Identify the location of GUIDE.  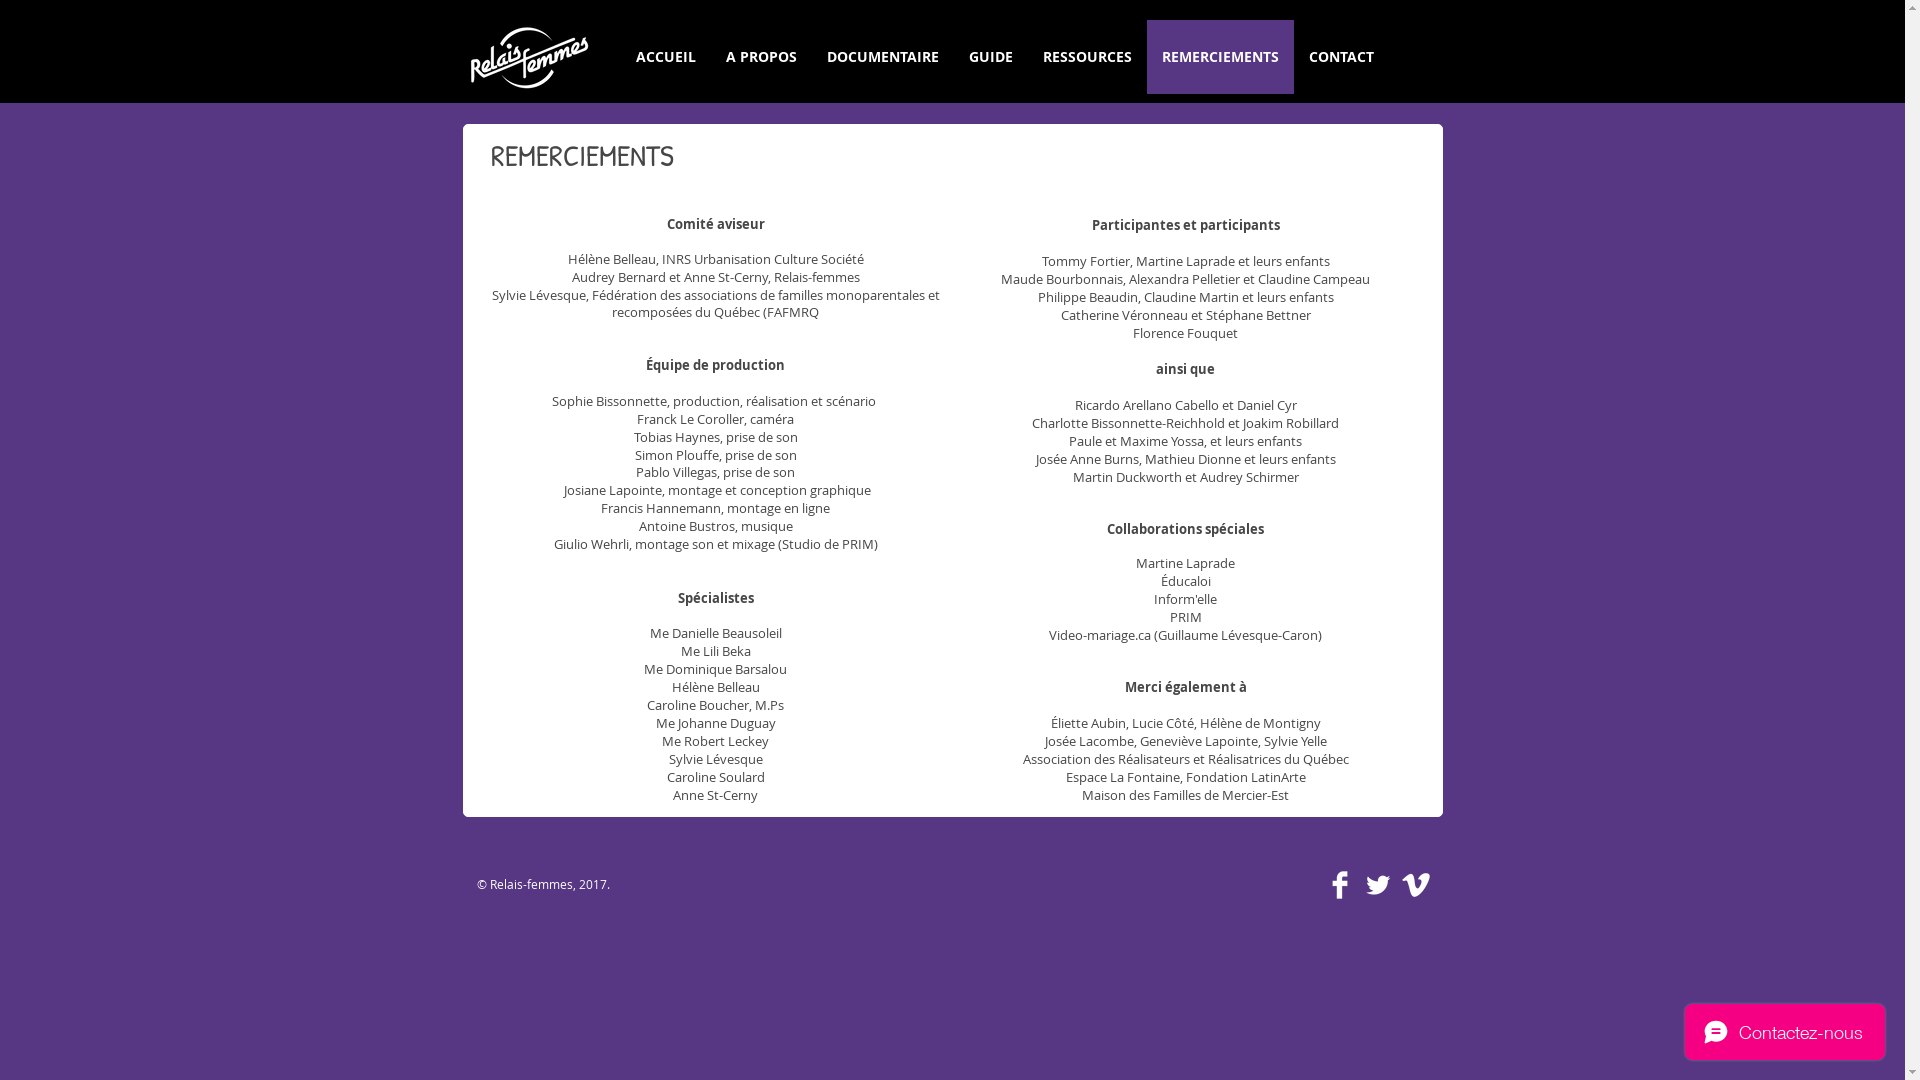
(991, 57).